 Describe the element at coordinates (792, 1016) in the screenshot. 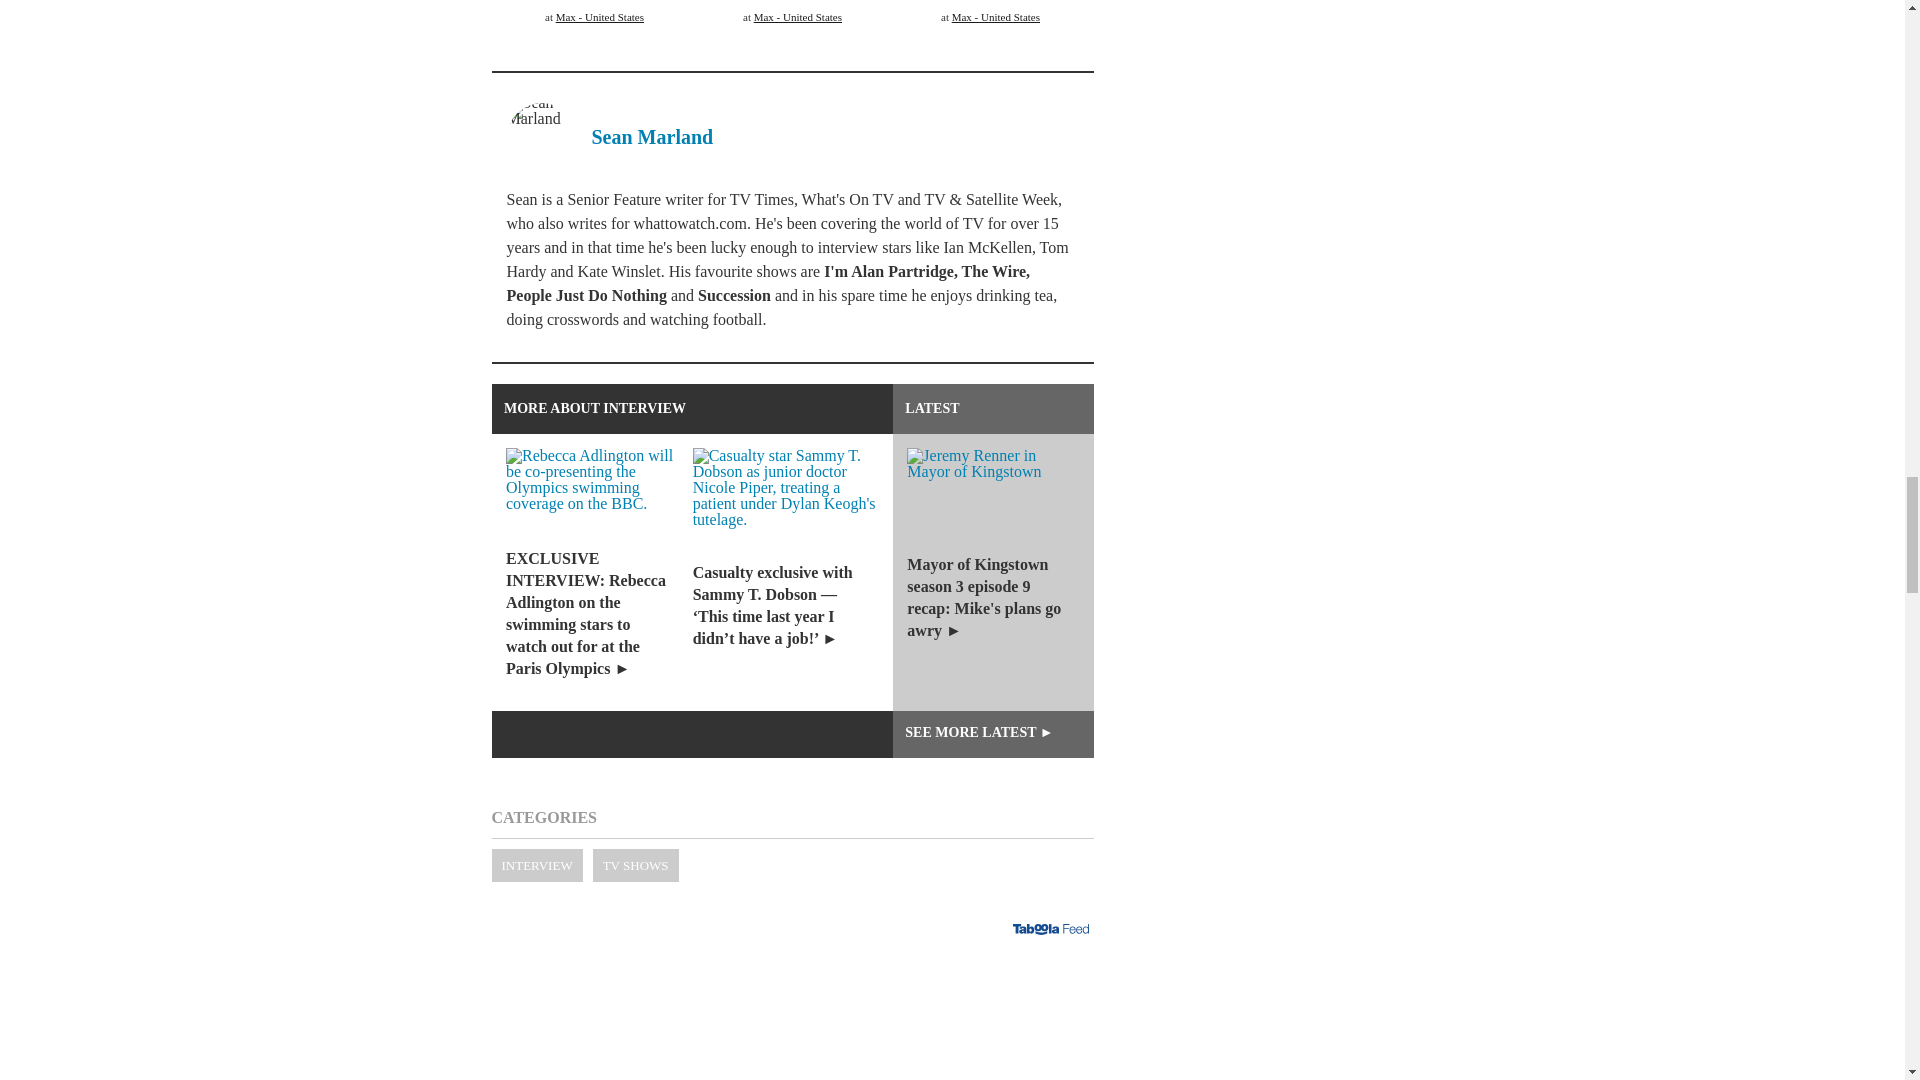

I see `Play War Thunder now for free` at that location.